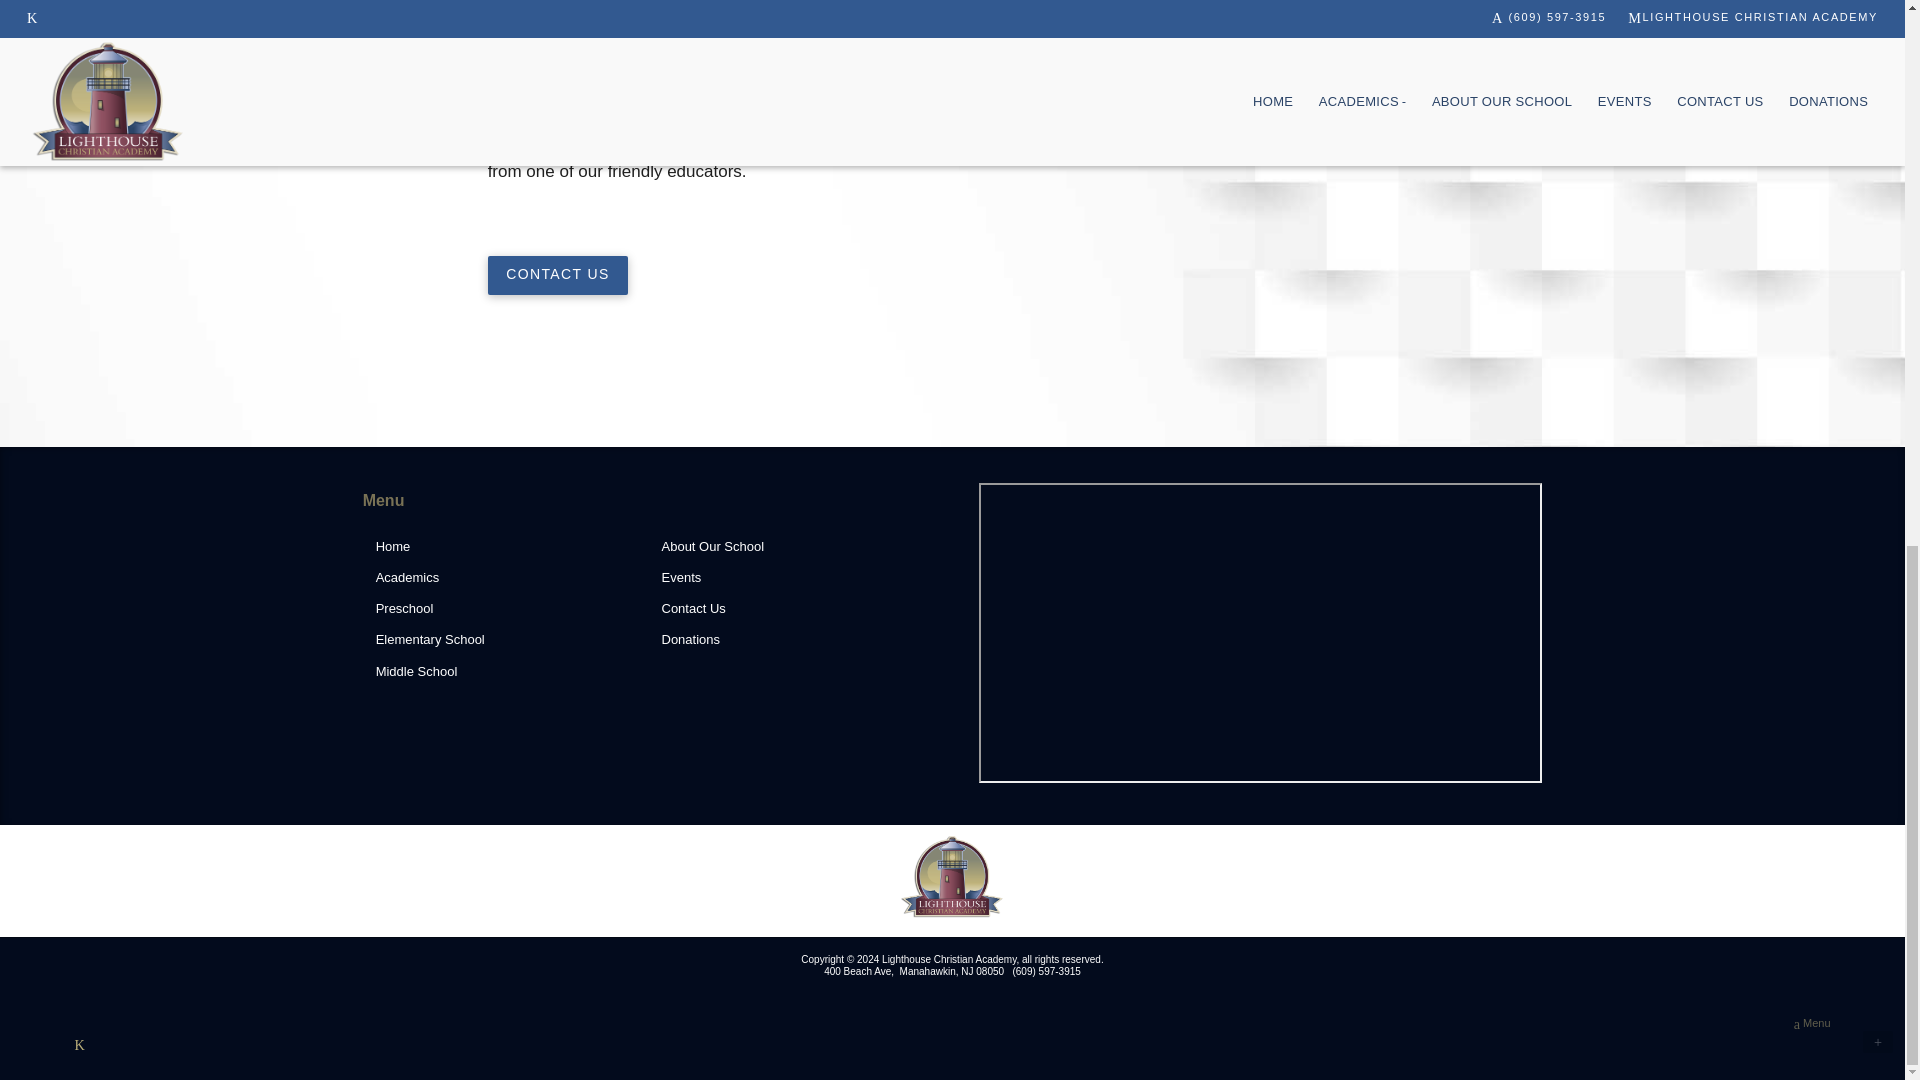 This screenshot has height=1080, width=1920. I want to click on Home, so click(502, 547).